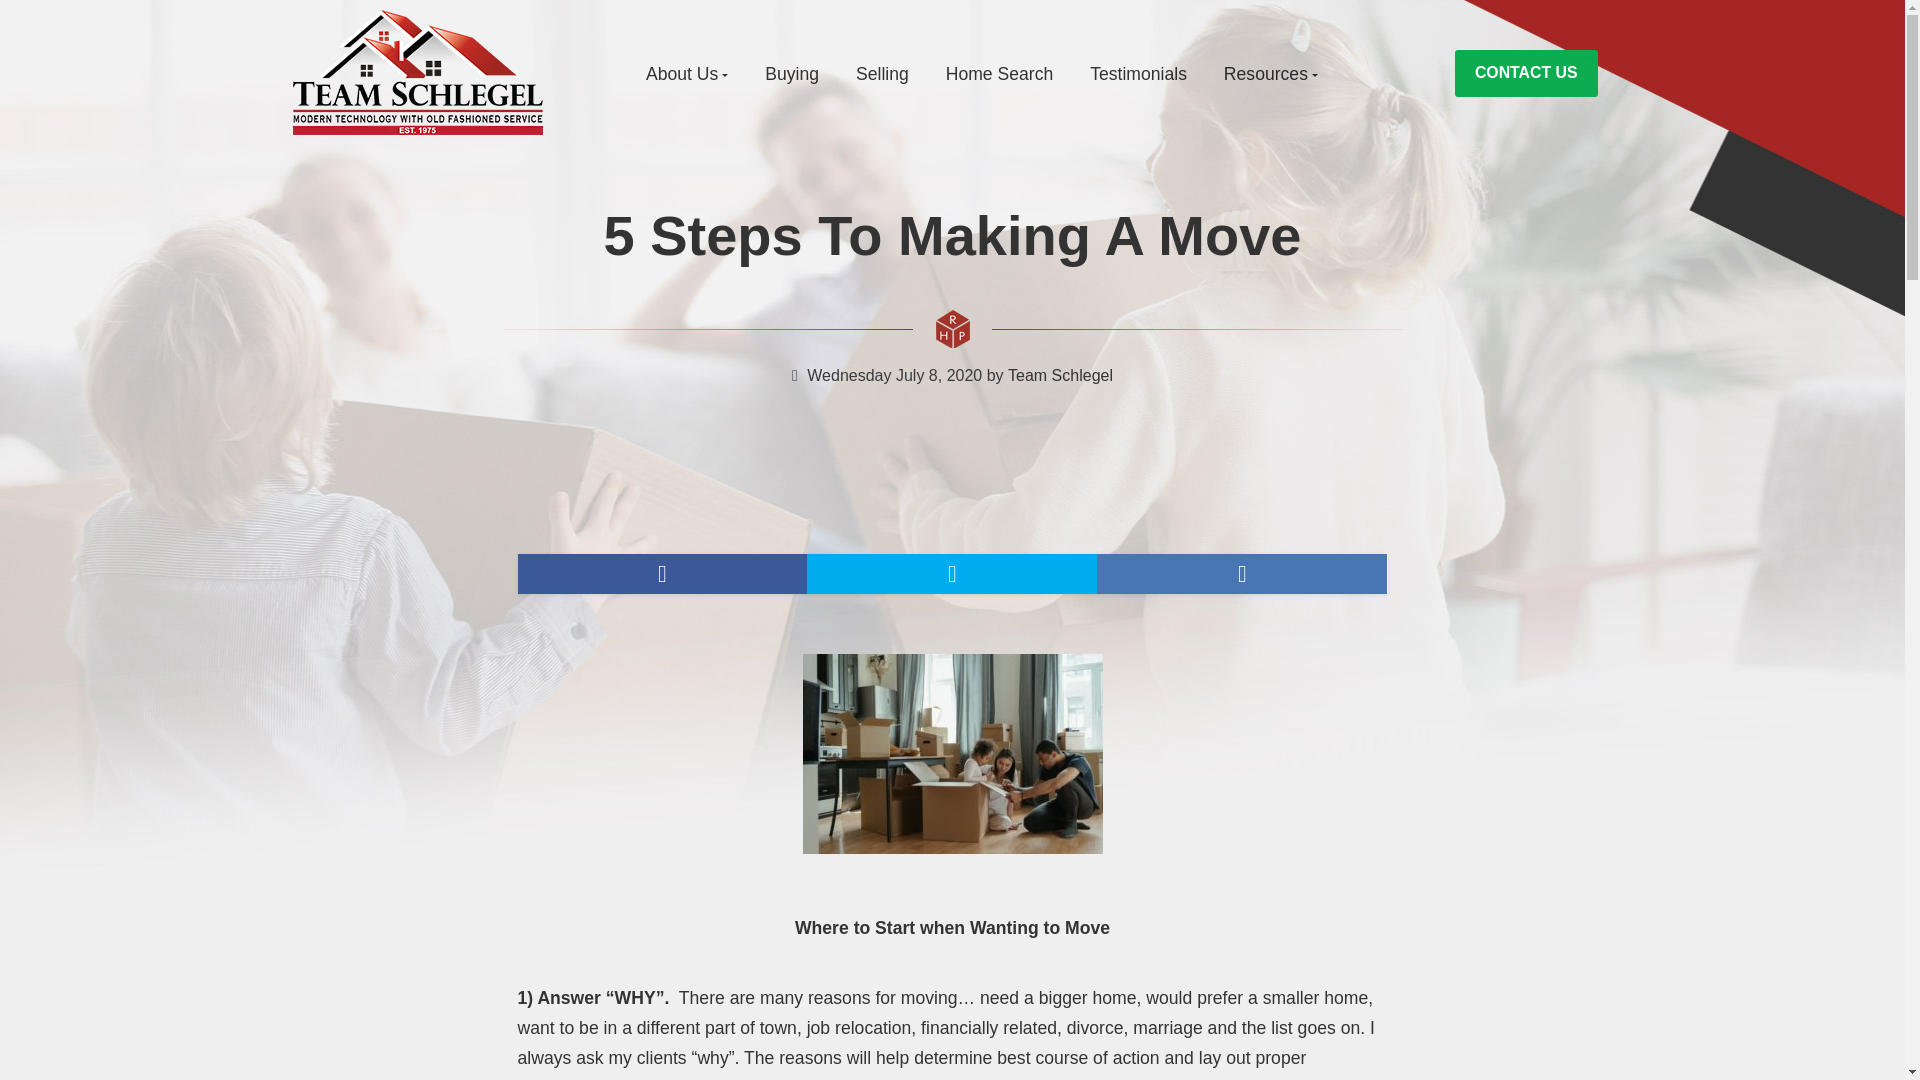 Image resolution: width=1920 pixels, height=1080 pixels. What do you see at coordinates (882, 74) in the screenshot?
I see `Selling` at bounding box center [882, 74].